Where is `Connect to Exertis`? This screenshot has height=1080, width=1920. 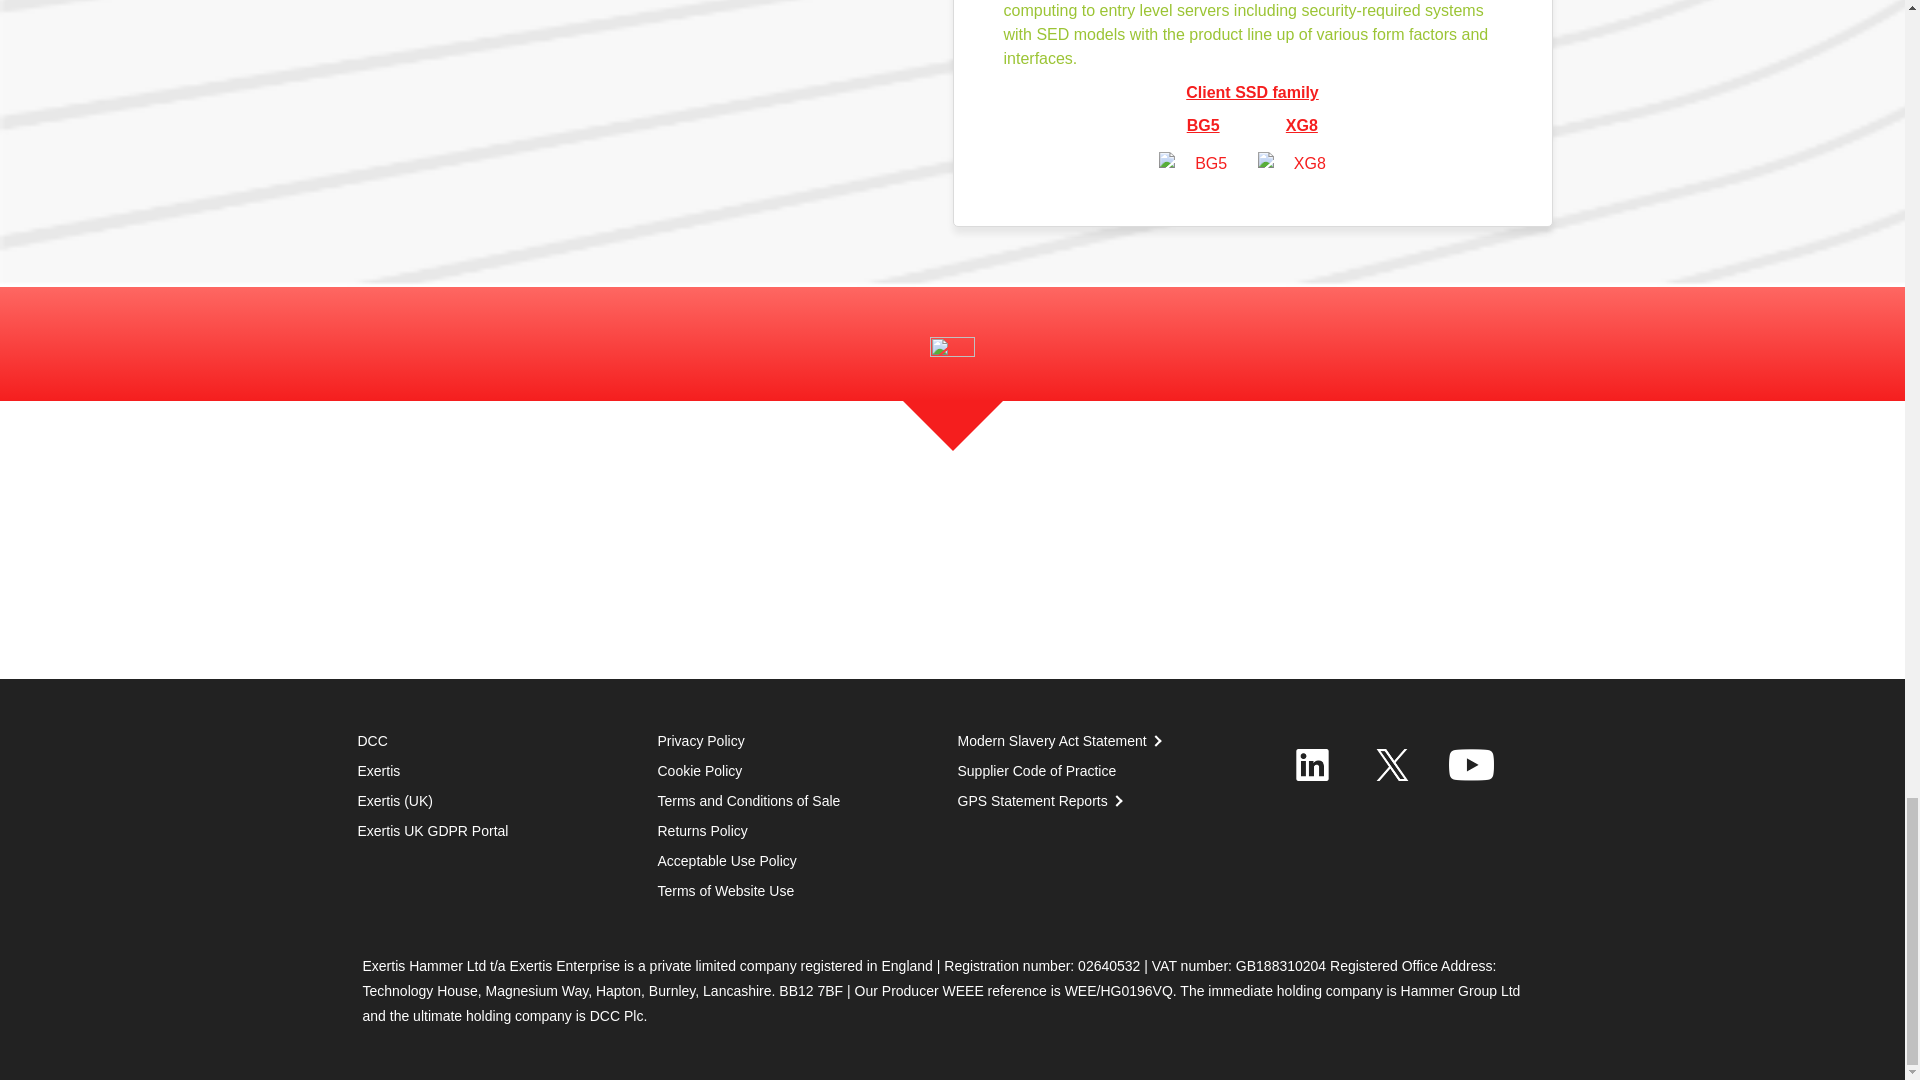
Connect to Exertis is located at coordinates (1471, 764).